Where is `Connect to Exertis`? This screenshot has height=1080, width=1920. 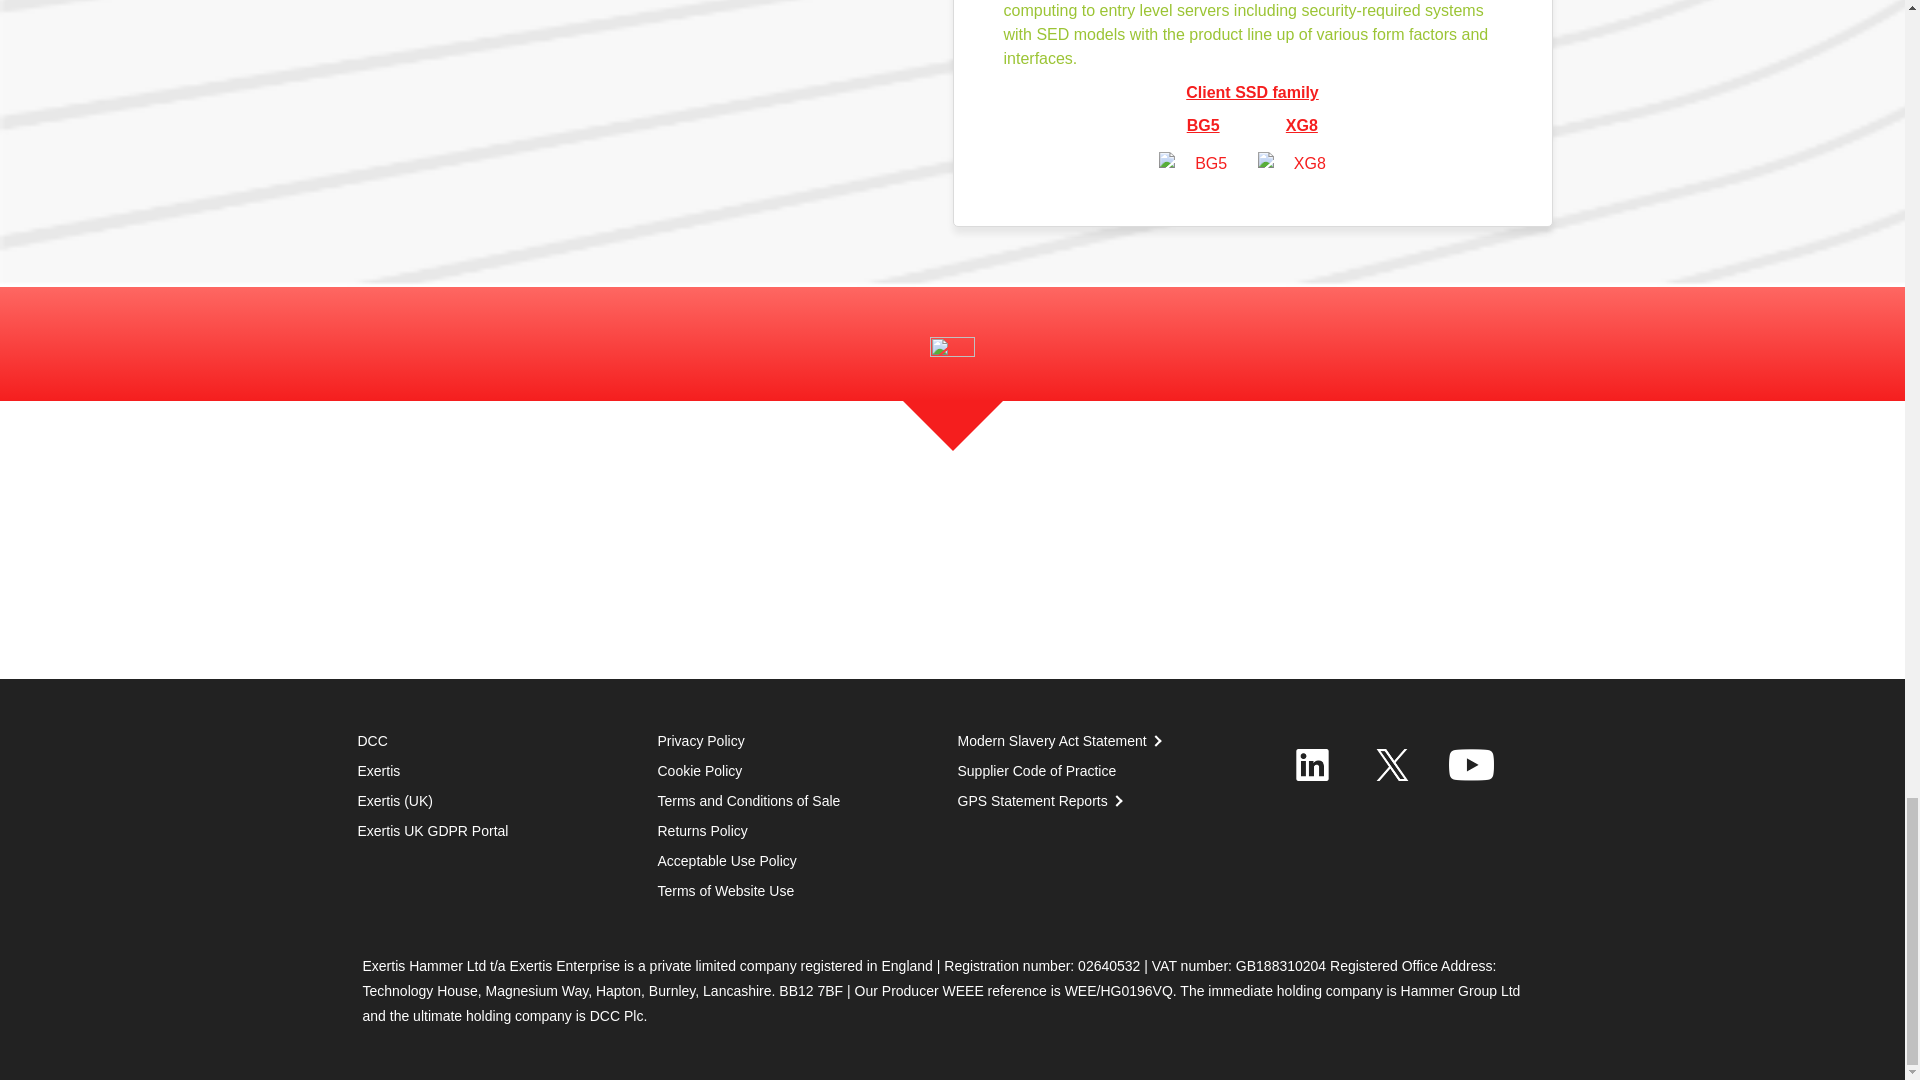
Connect to Exertis is located at coordinates (1471, 764).